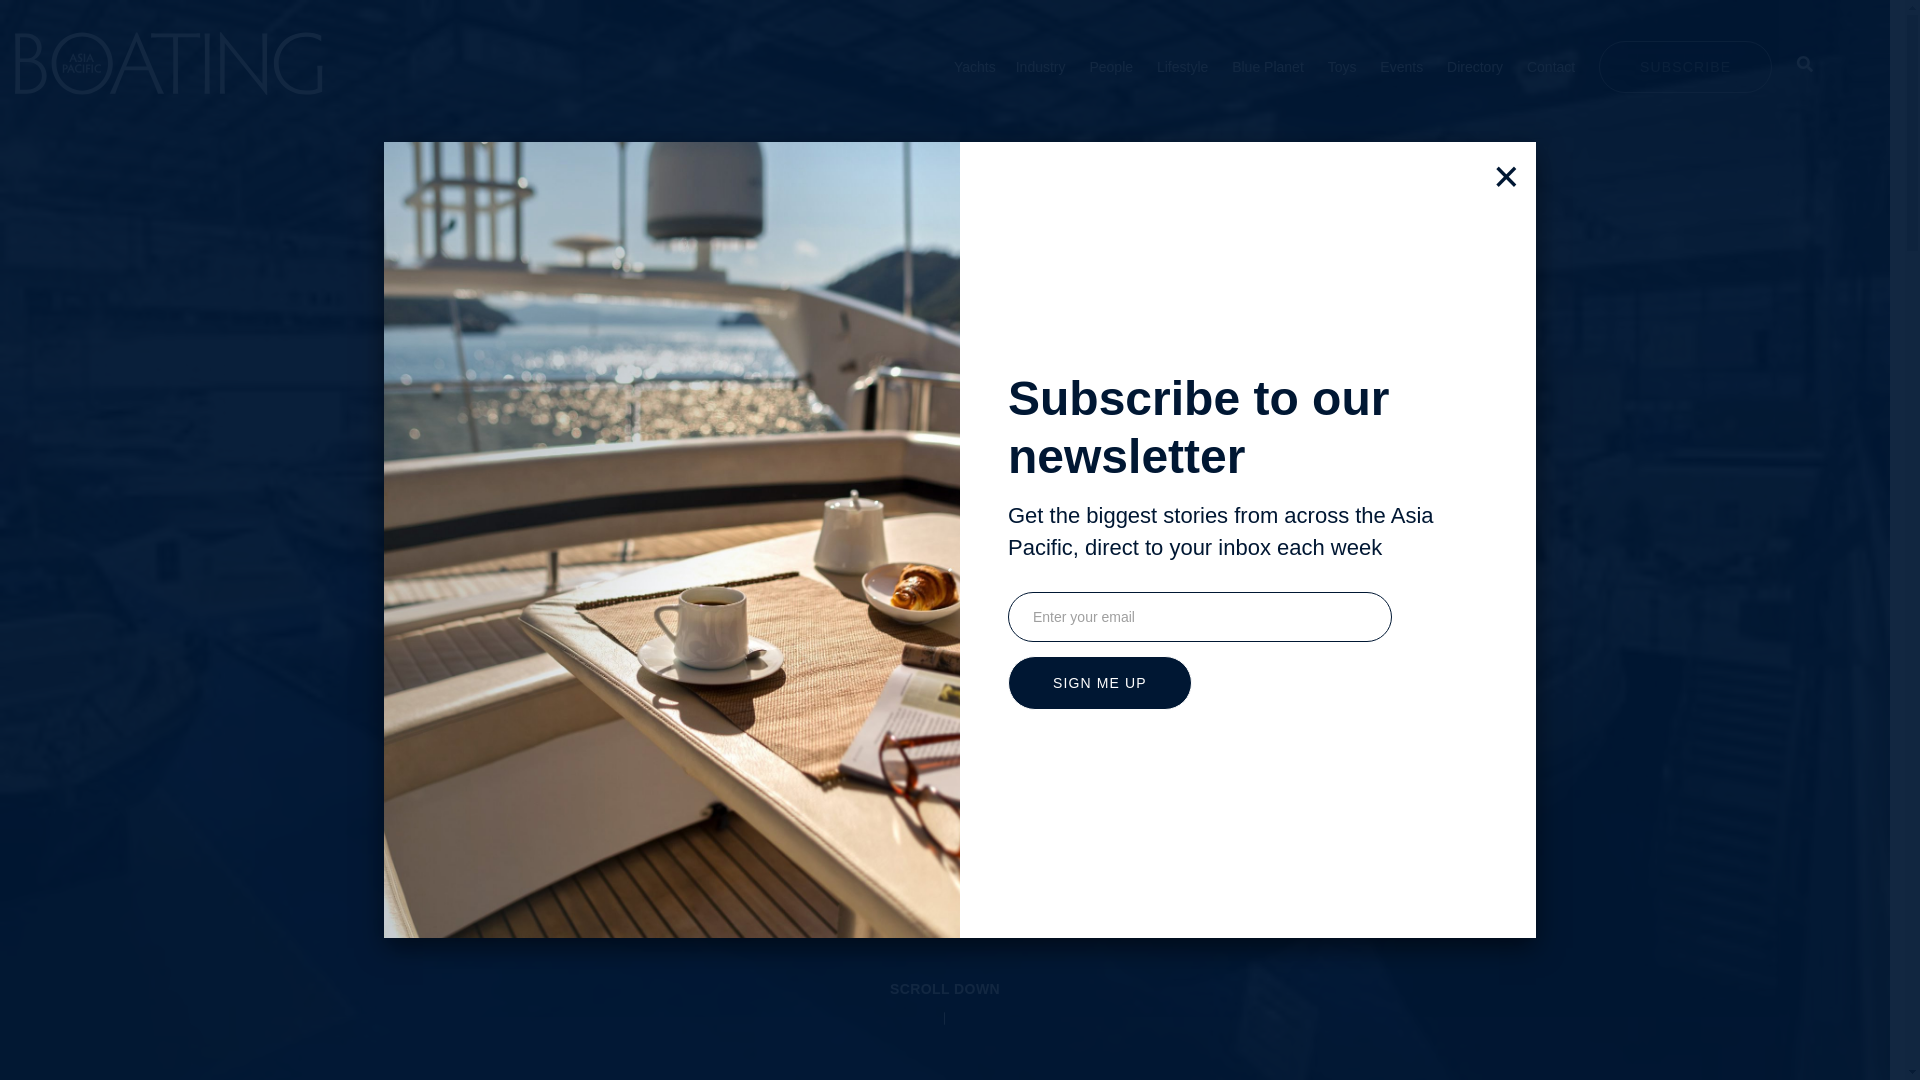 This screenshot has height=1080, width=1920. Describe the element at coordinates (1040, 66) in the screenshot. I see `Industry` at that location.